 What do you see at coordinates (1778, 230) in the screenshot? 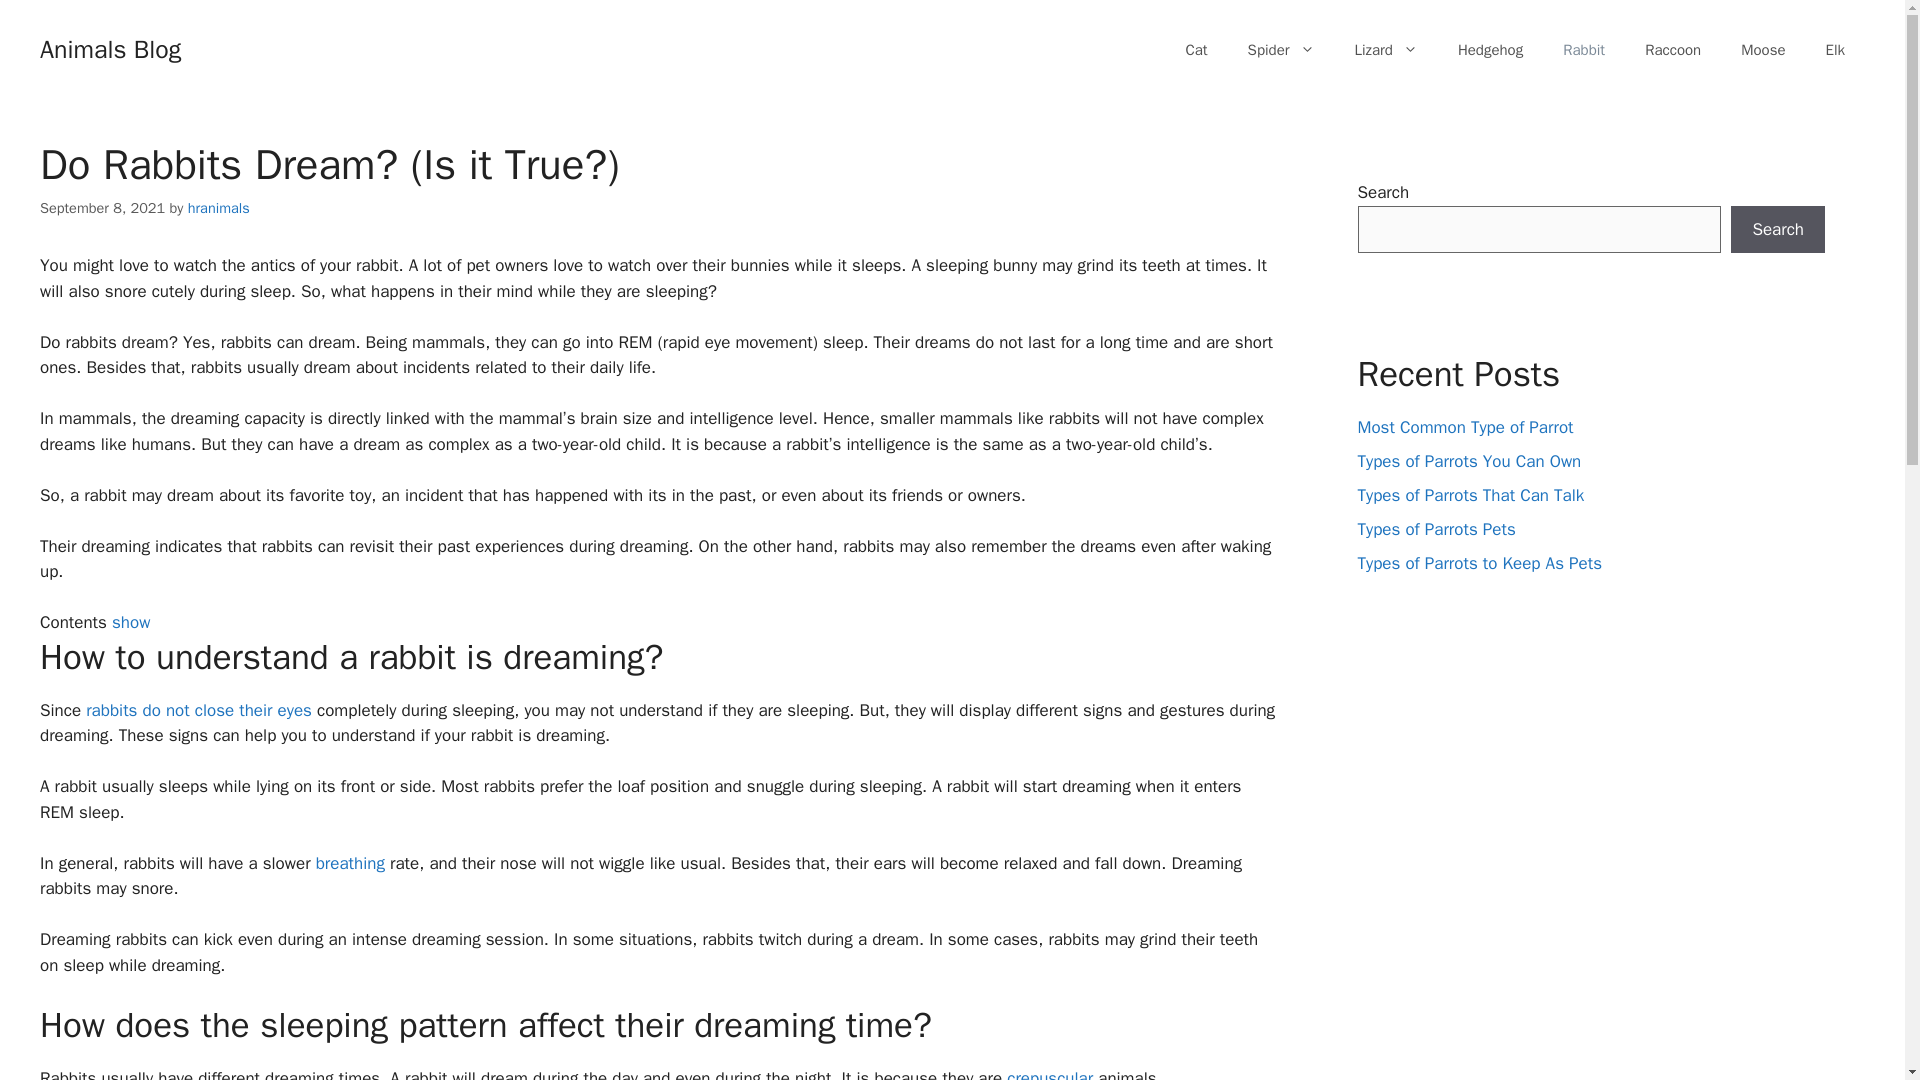
I see `Search` at bounding box center [1778, 230].